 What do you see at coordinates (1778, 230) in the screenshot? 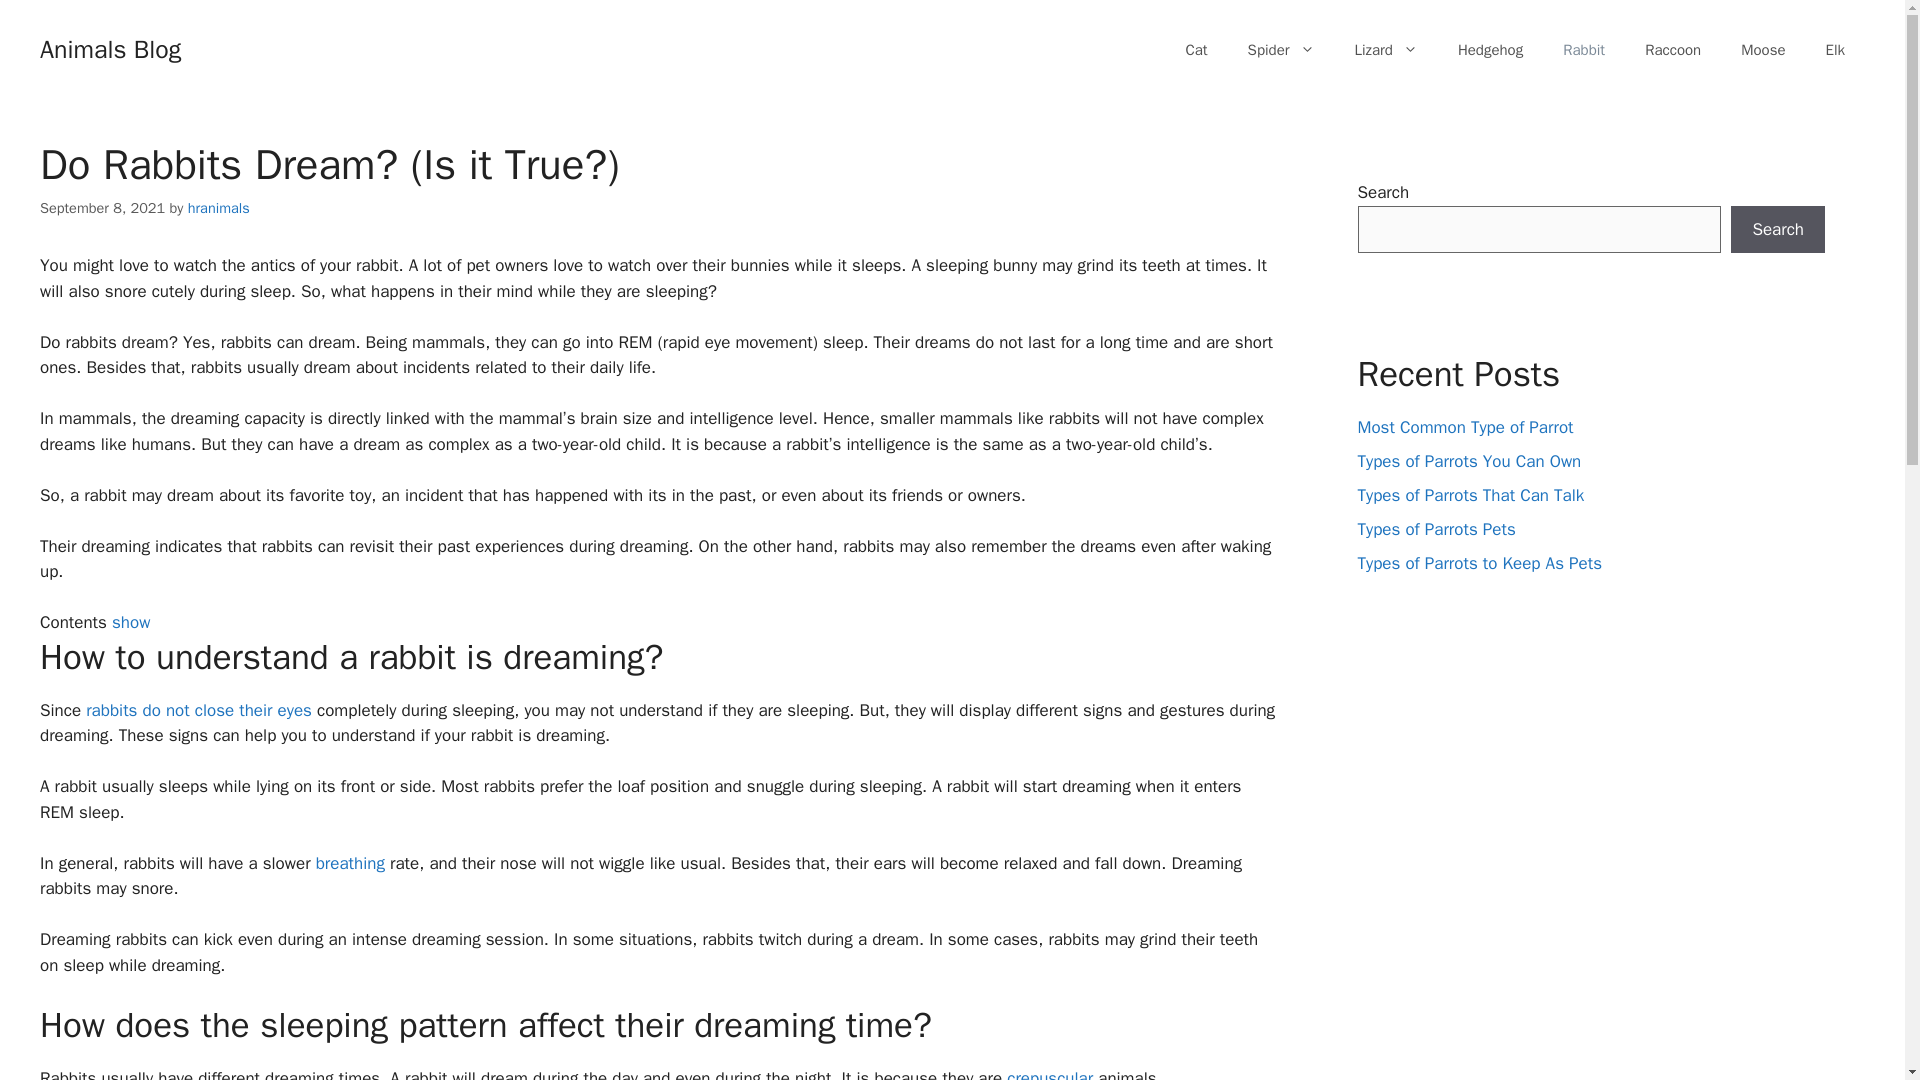
I see `Search` at bounding box center [1778, 230].